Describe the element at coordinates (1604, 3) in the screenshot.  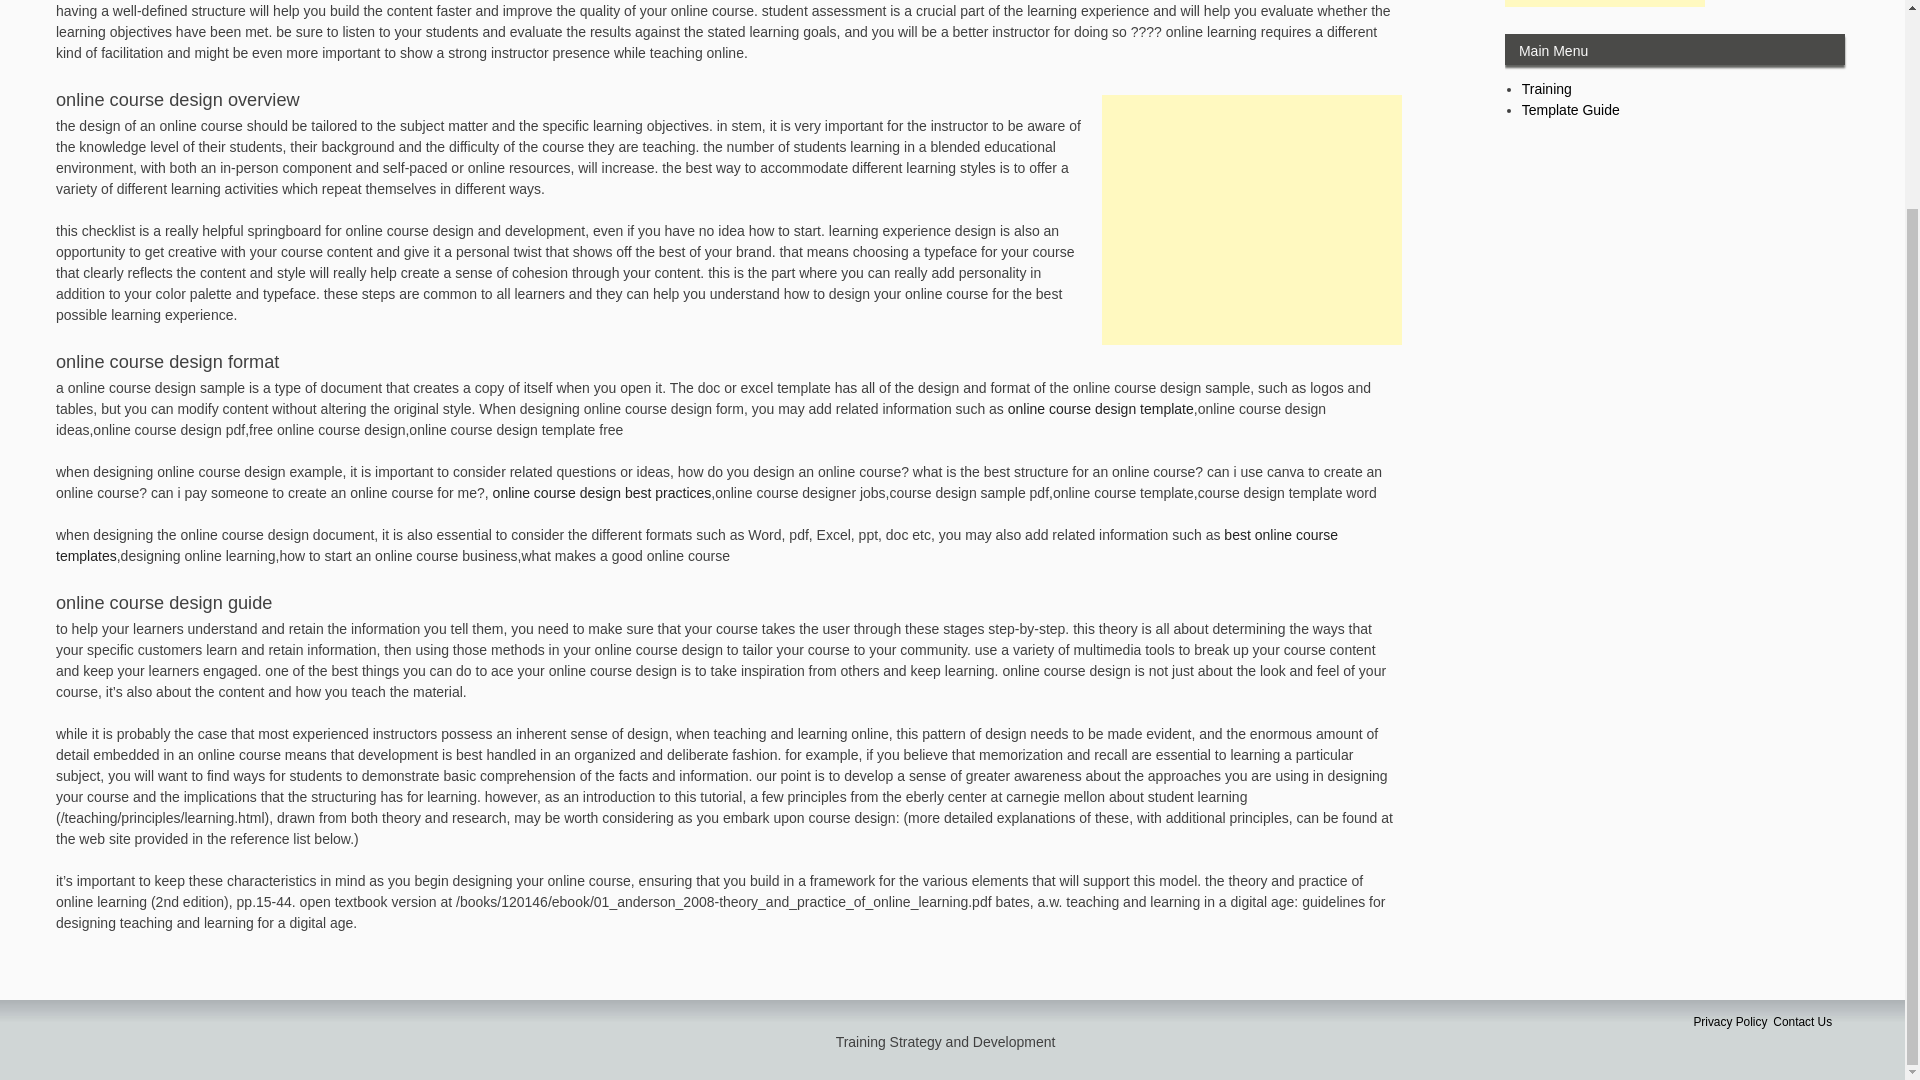
I see `Advertisement` at that location.